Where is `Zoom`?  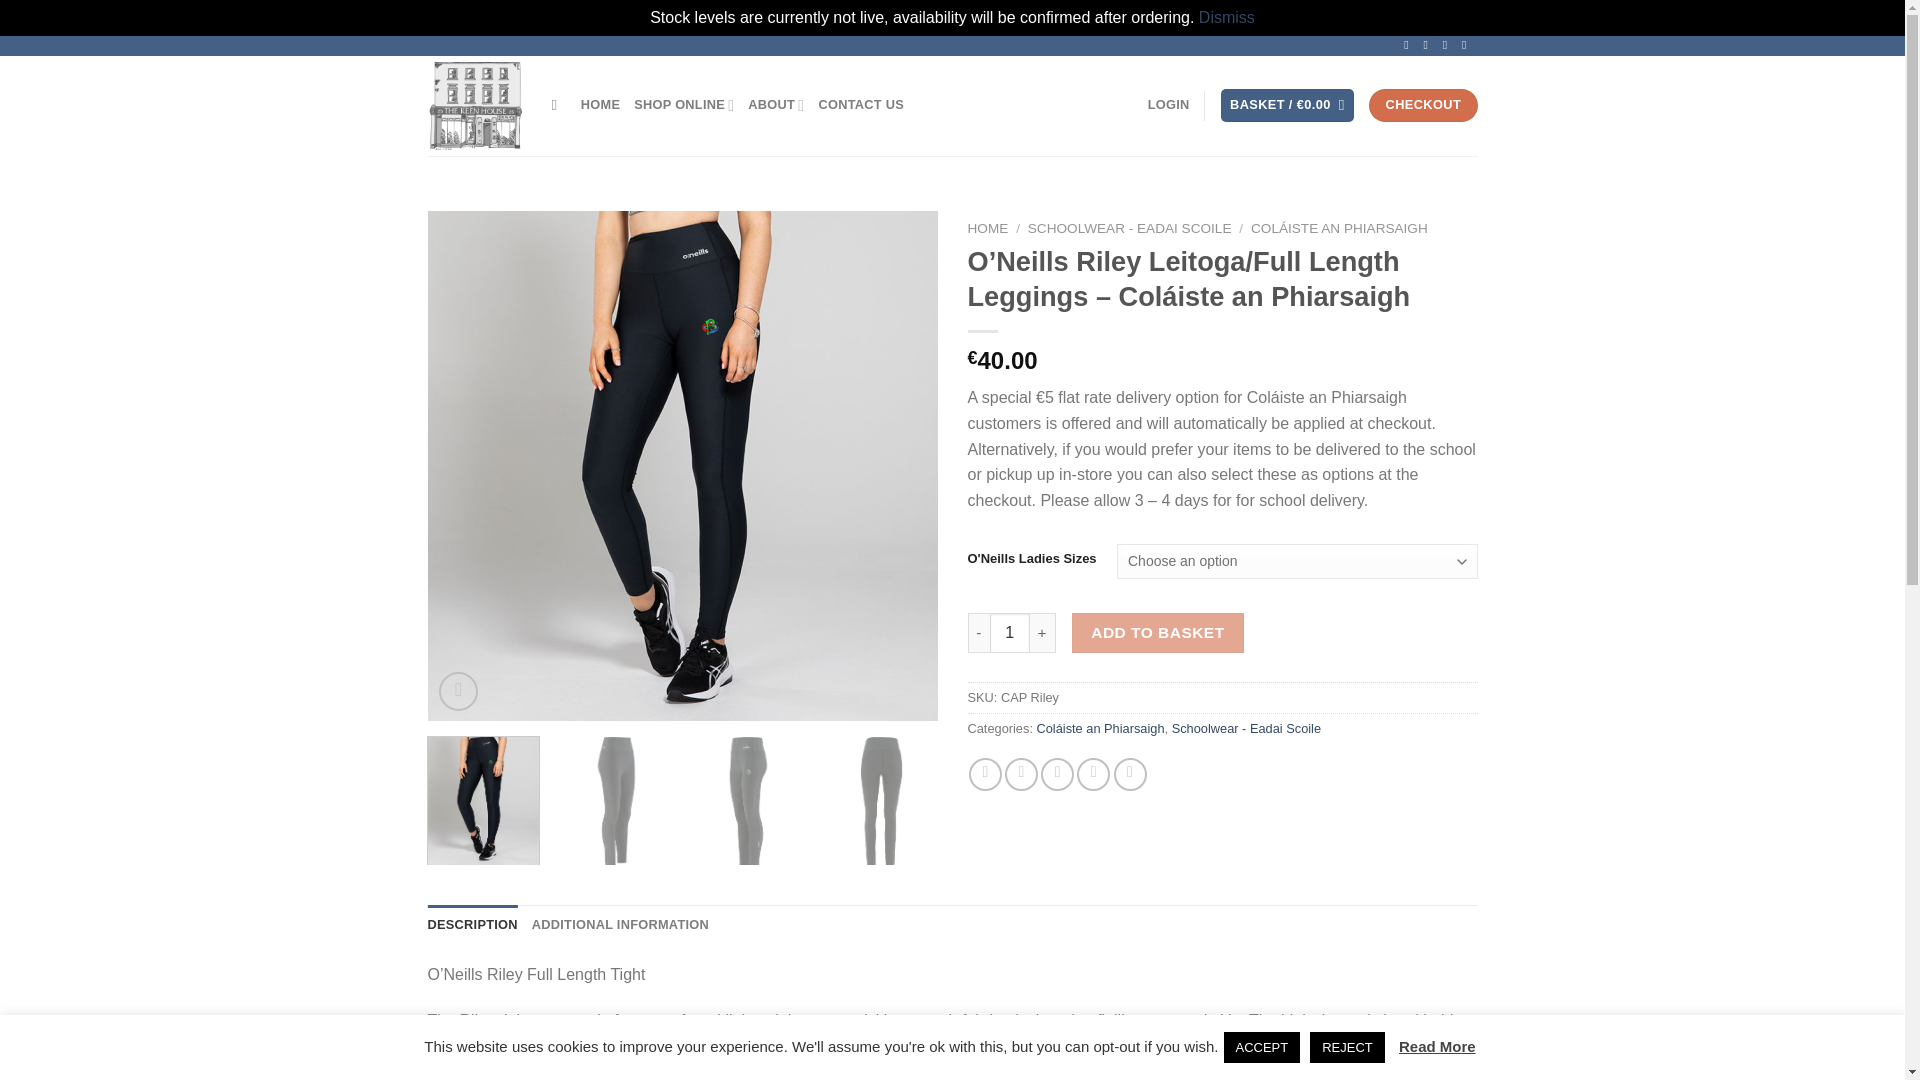
Zoom is located at coordinates (458, 690).